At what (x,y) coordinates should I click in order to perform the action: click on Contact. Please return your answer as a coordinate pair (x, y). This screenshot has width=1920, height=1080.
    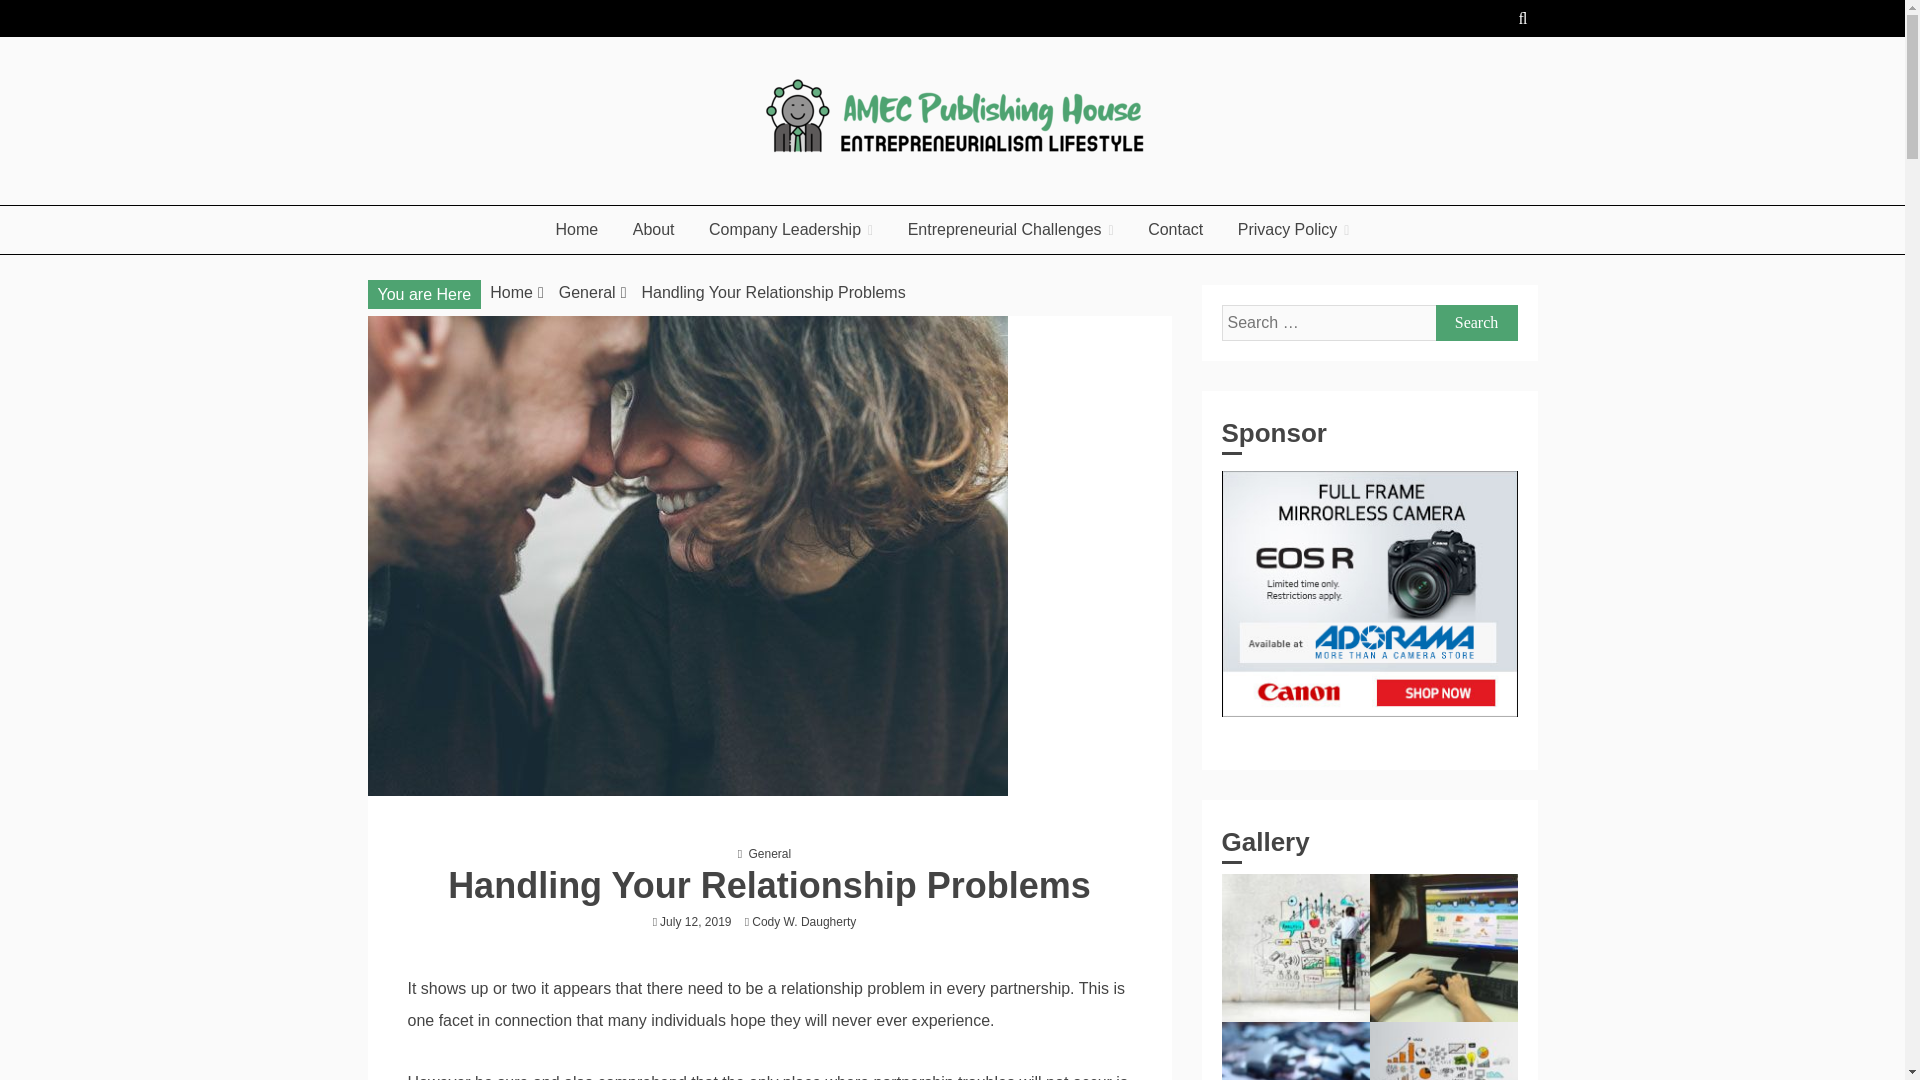
    Looking at the image, I should click on (1174, 229).